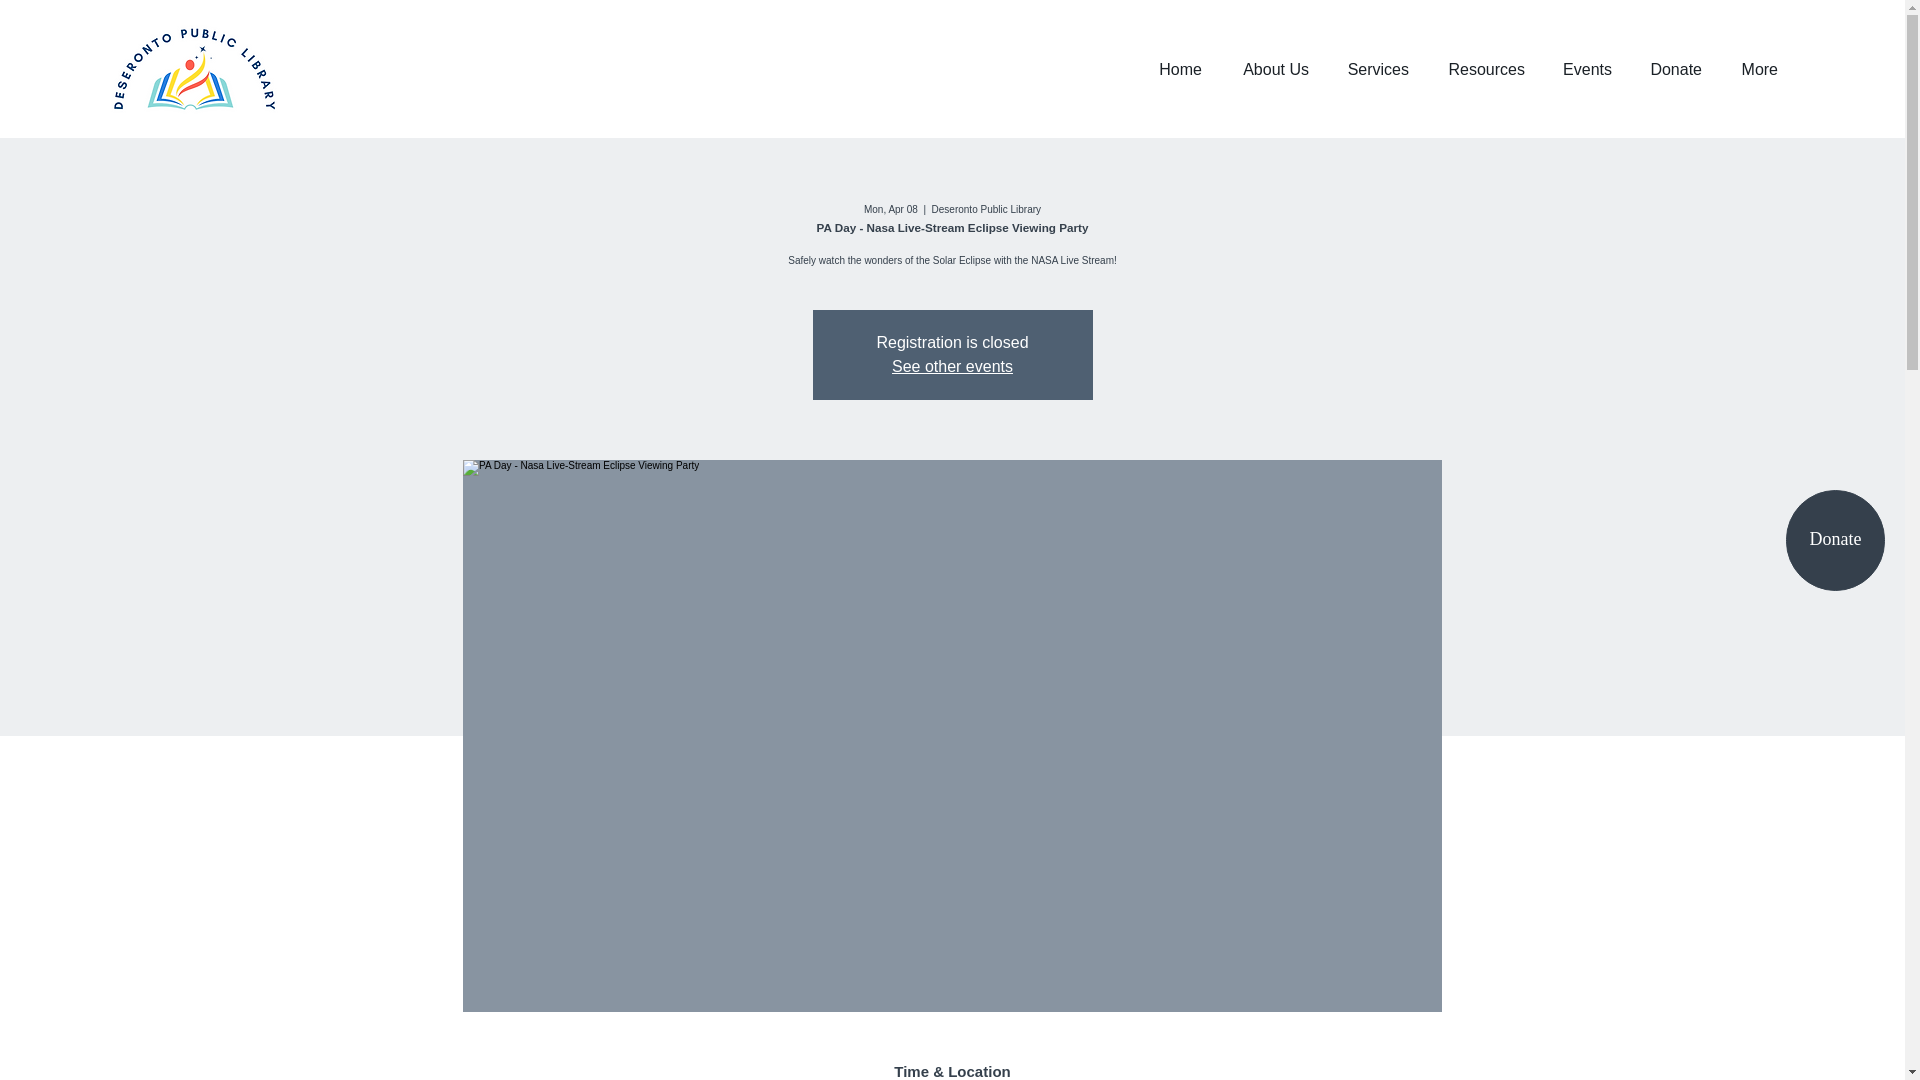 The width and height of the screenshot is (1920, 1080). Describe the element at coordinates (1482, 70) in the screenshot. I see `Resources` at that location.